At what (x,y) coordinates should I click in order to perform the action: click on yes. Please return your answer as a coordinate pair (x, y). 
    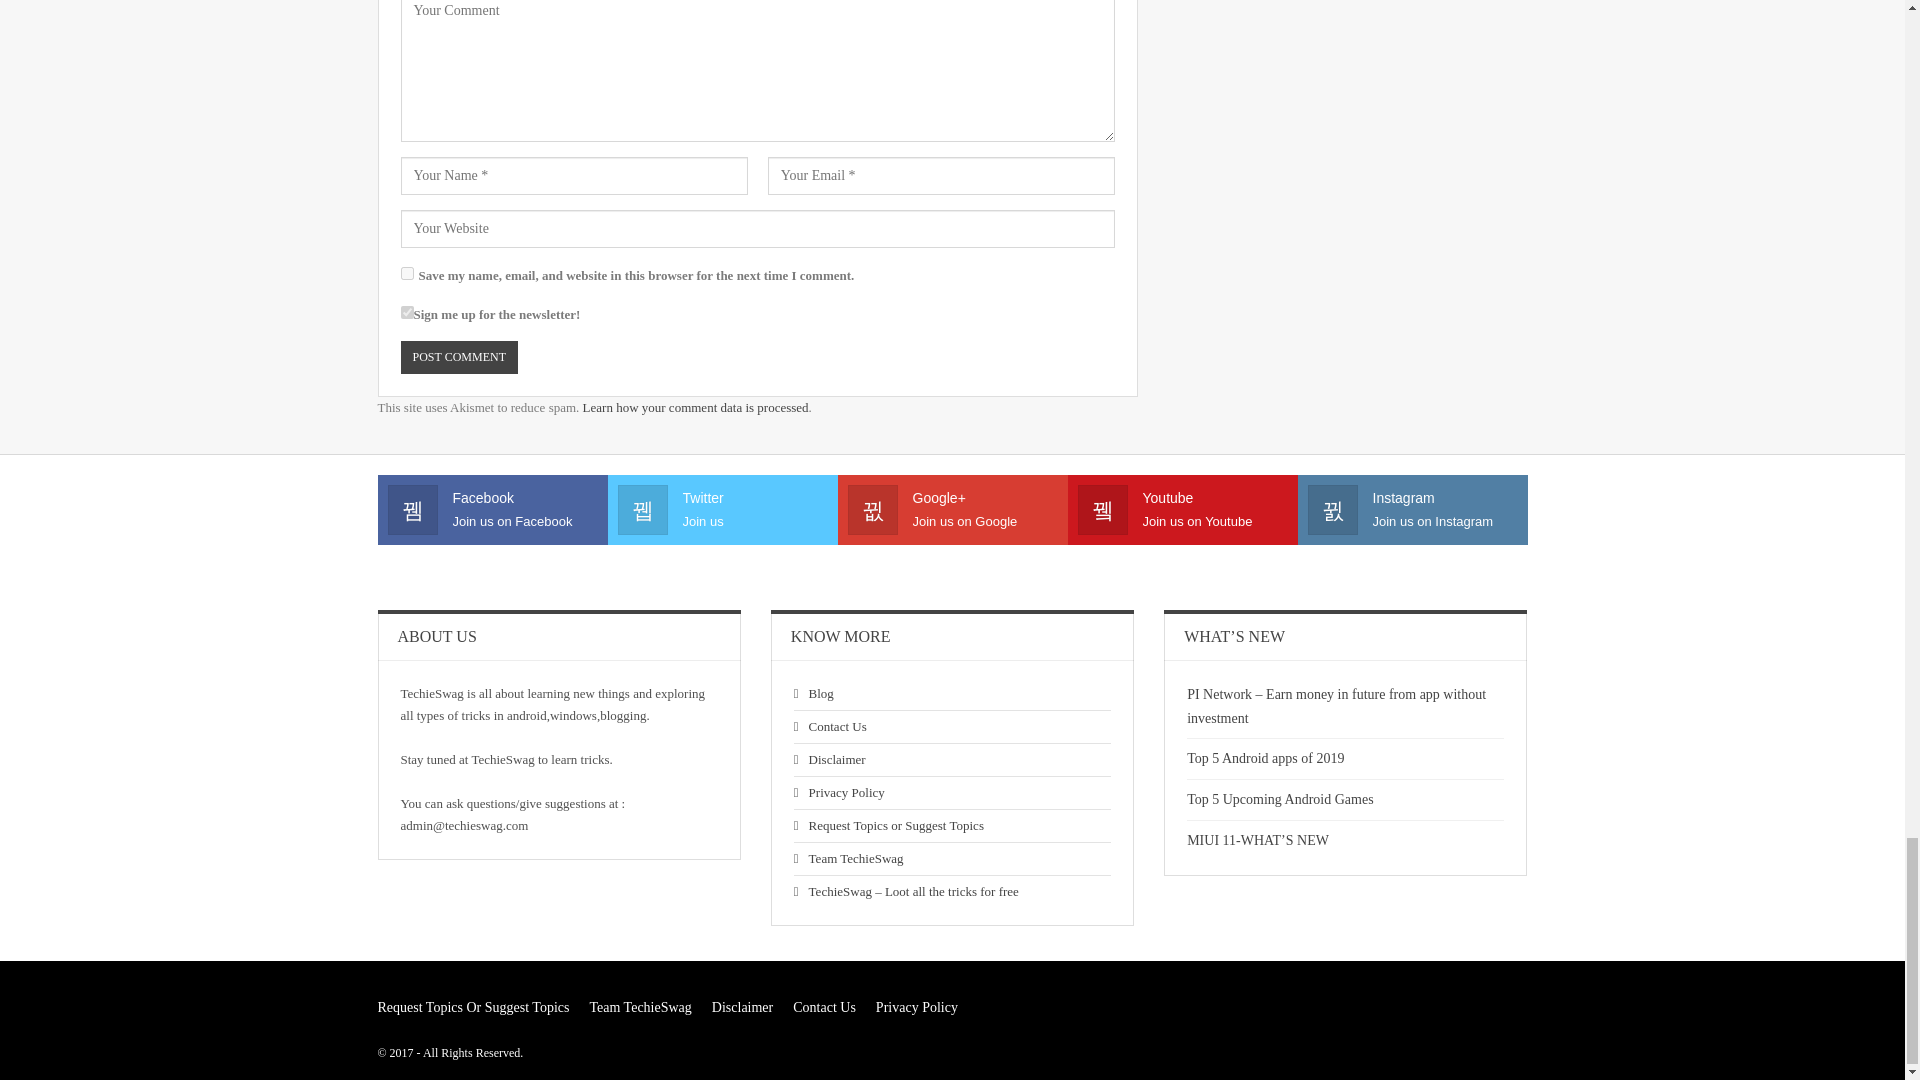
    Looking at the image, I should click on (406, 272).